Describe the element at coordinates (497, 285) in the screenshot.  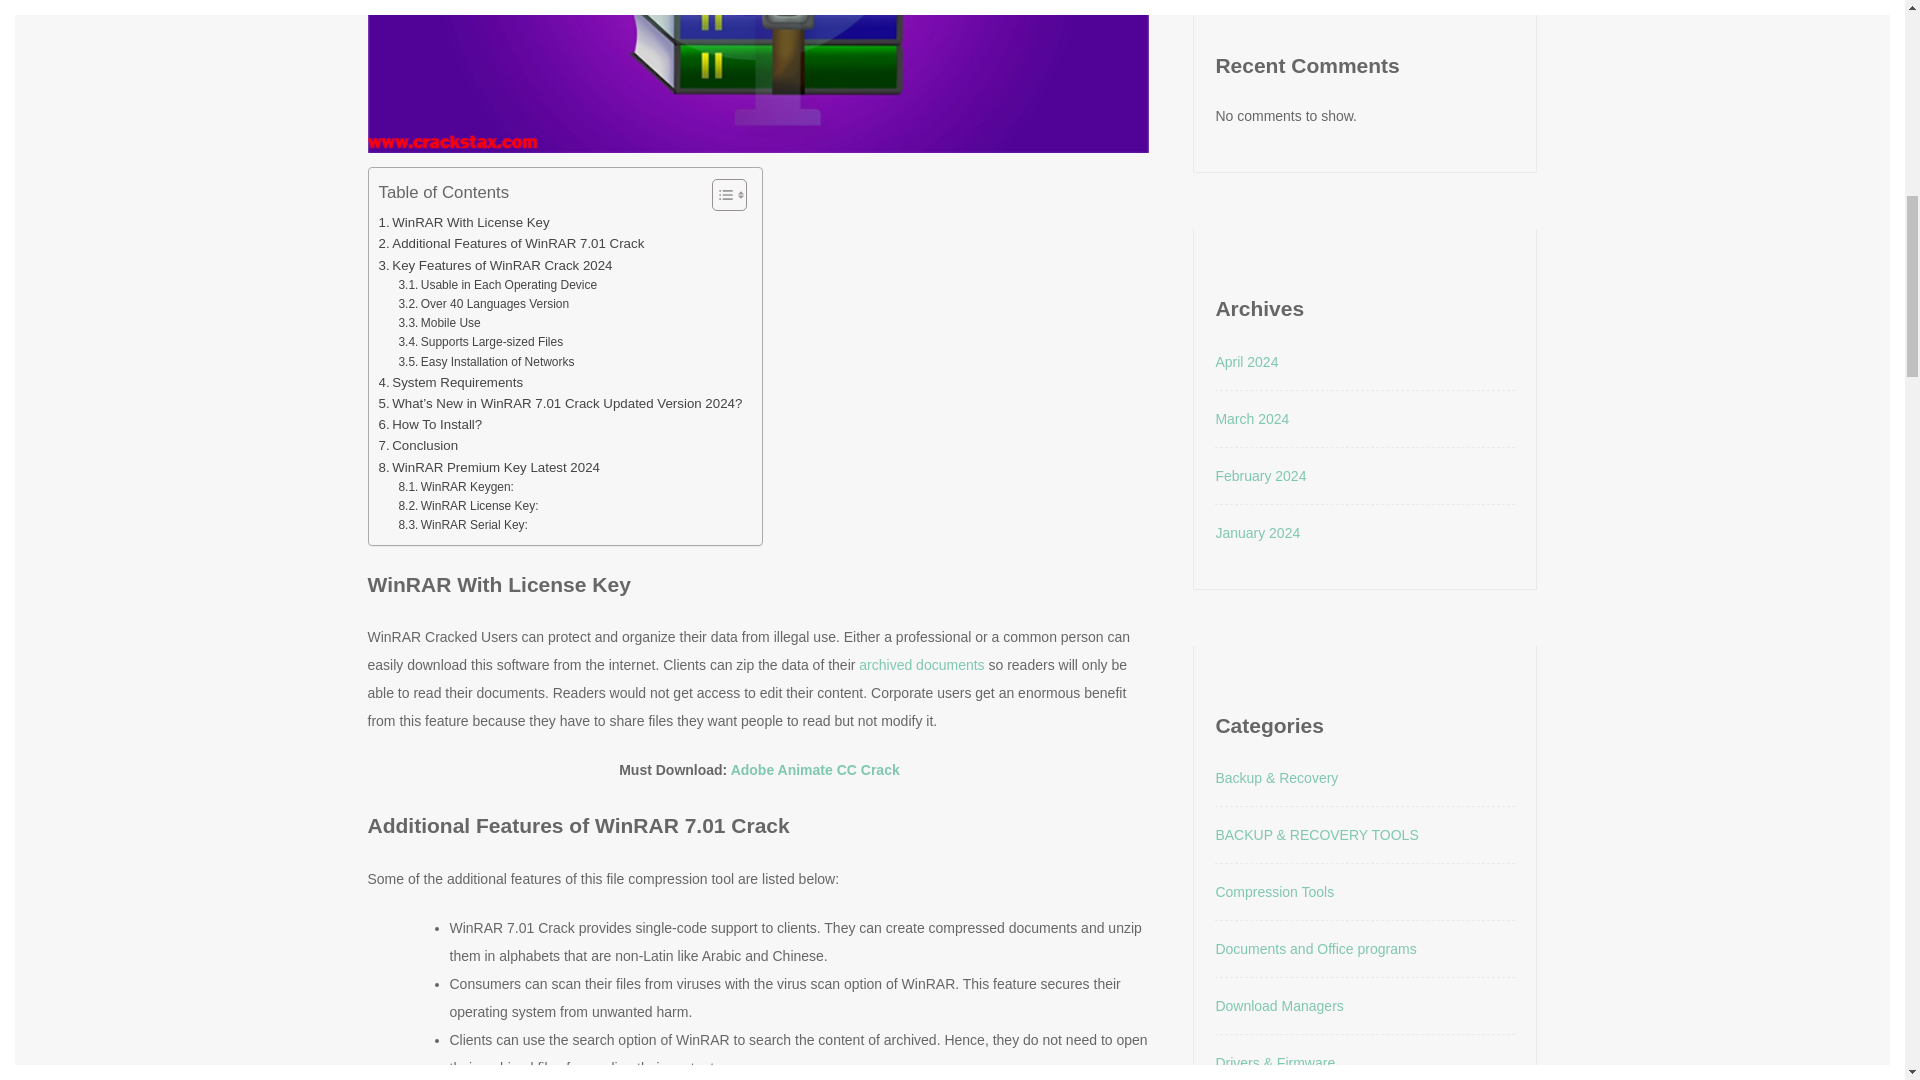
I see `Usable in Each Operating Device` at that location.